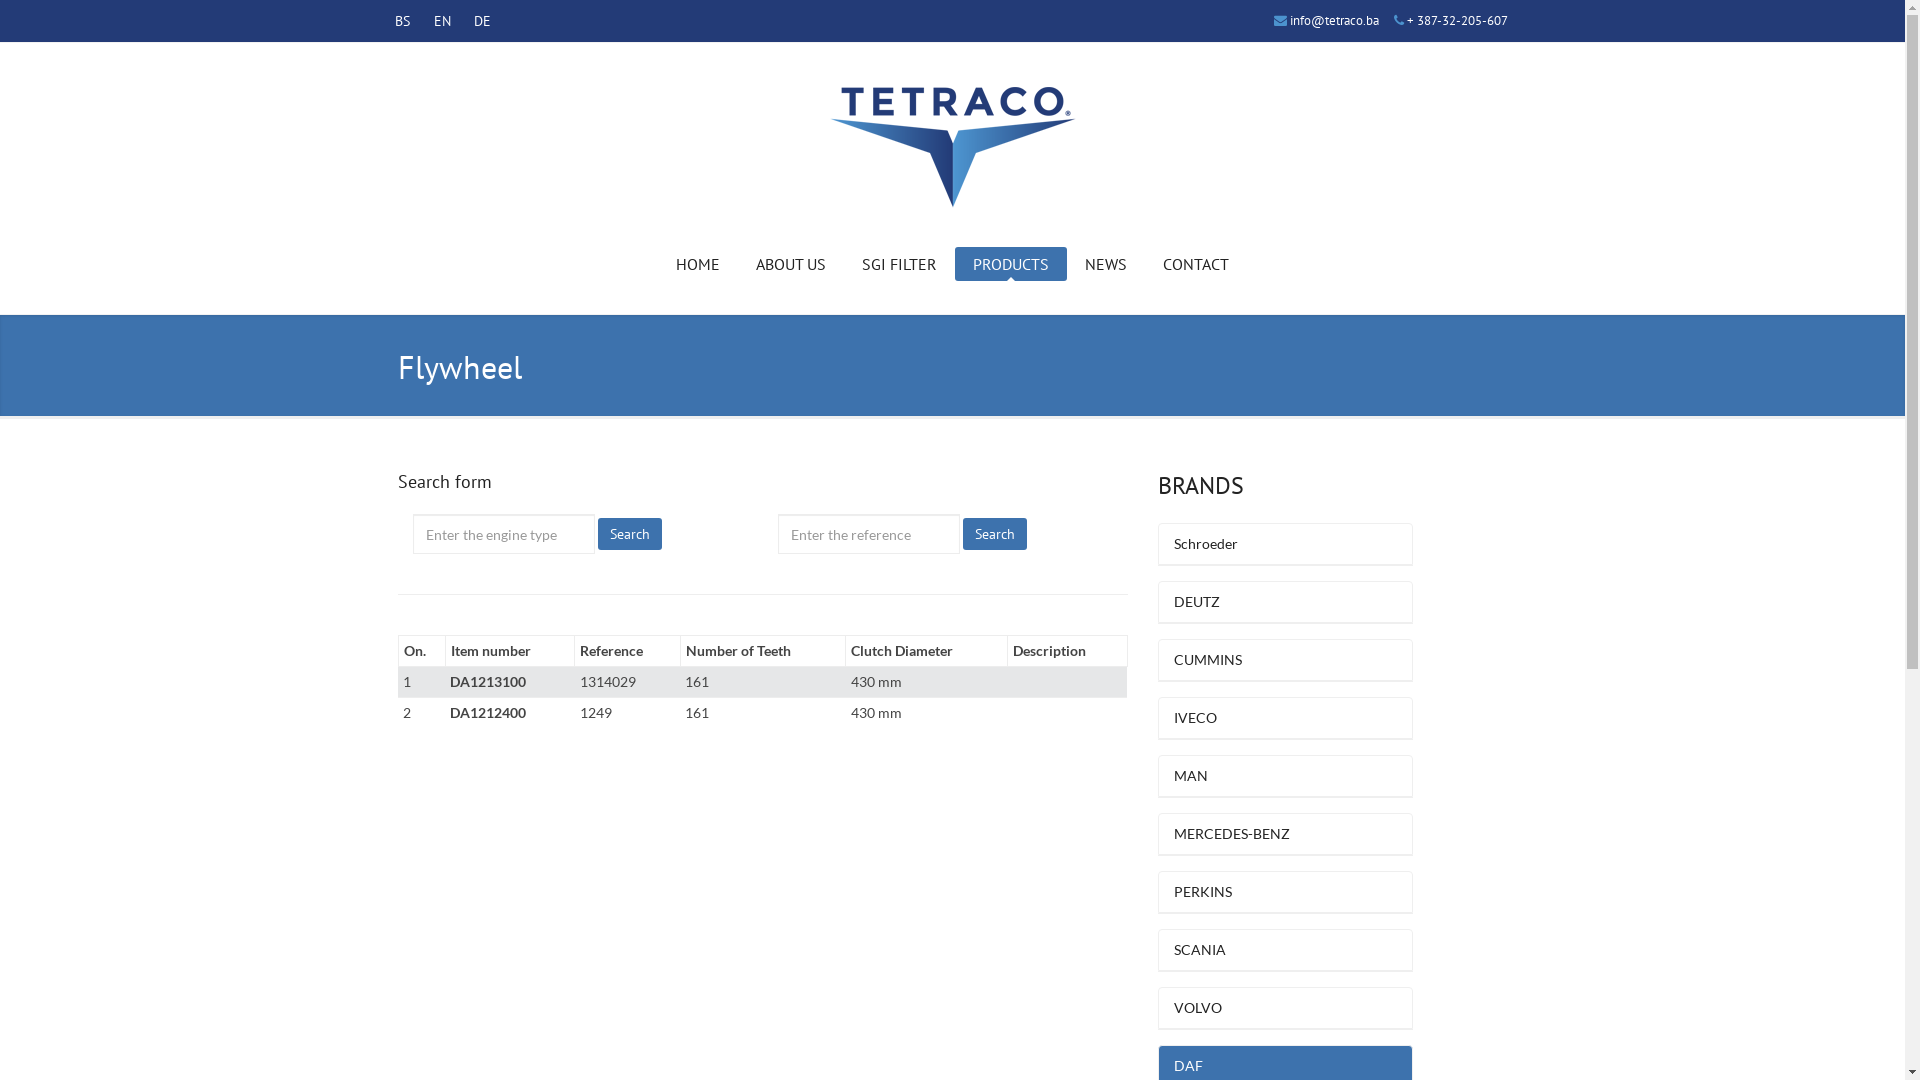 This screenshot has height=1080, width=1920. Describe the element at coordinates (1286, 892) in the screenshot. I see `PERKINS` at that location.